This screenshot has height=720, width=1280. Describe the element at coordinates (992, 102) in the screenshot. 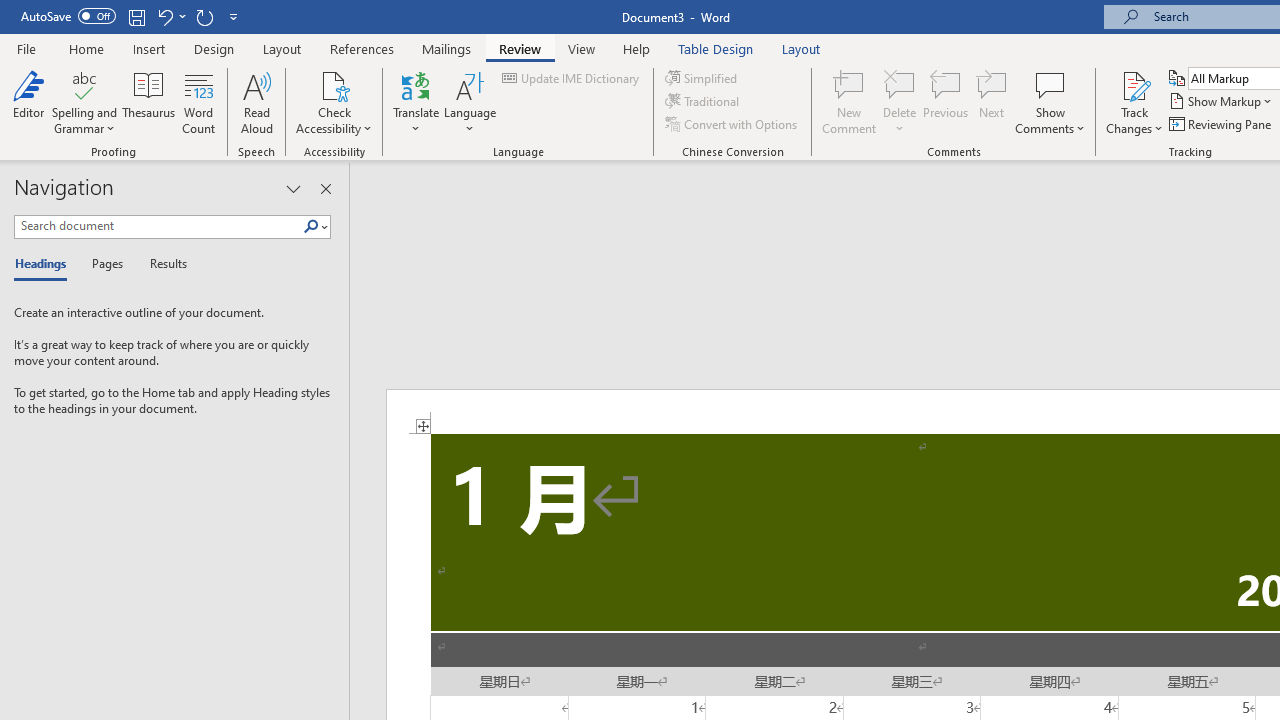

I see `Next` at that location.